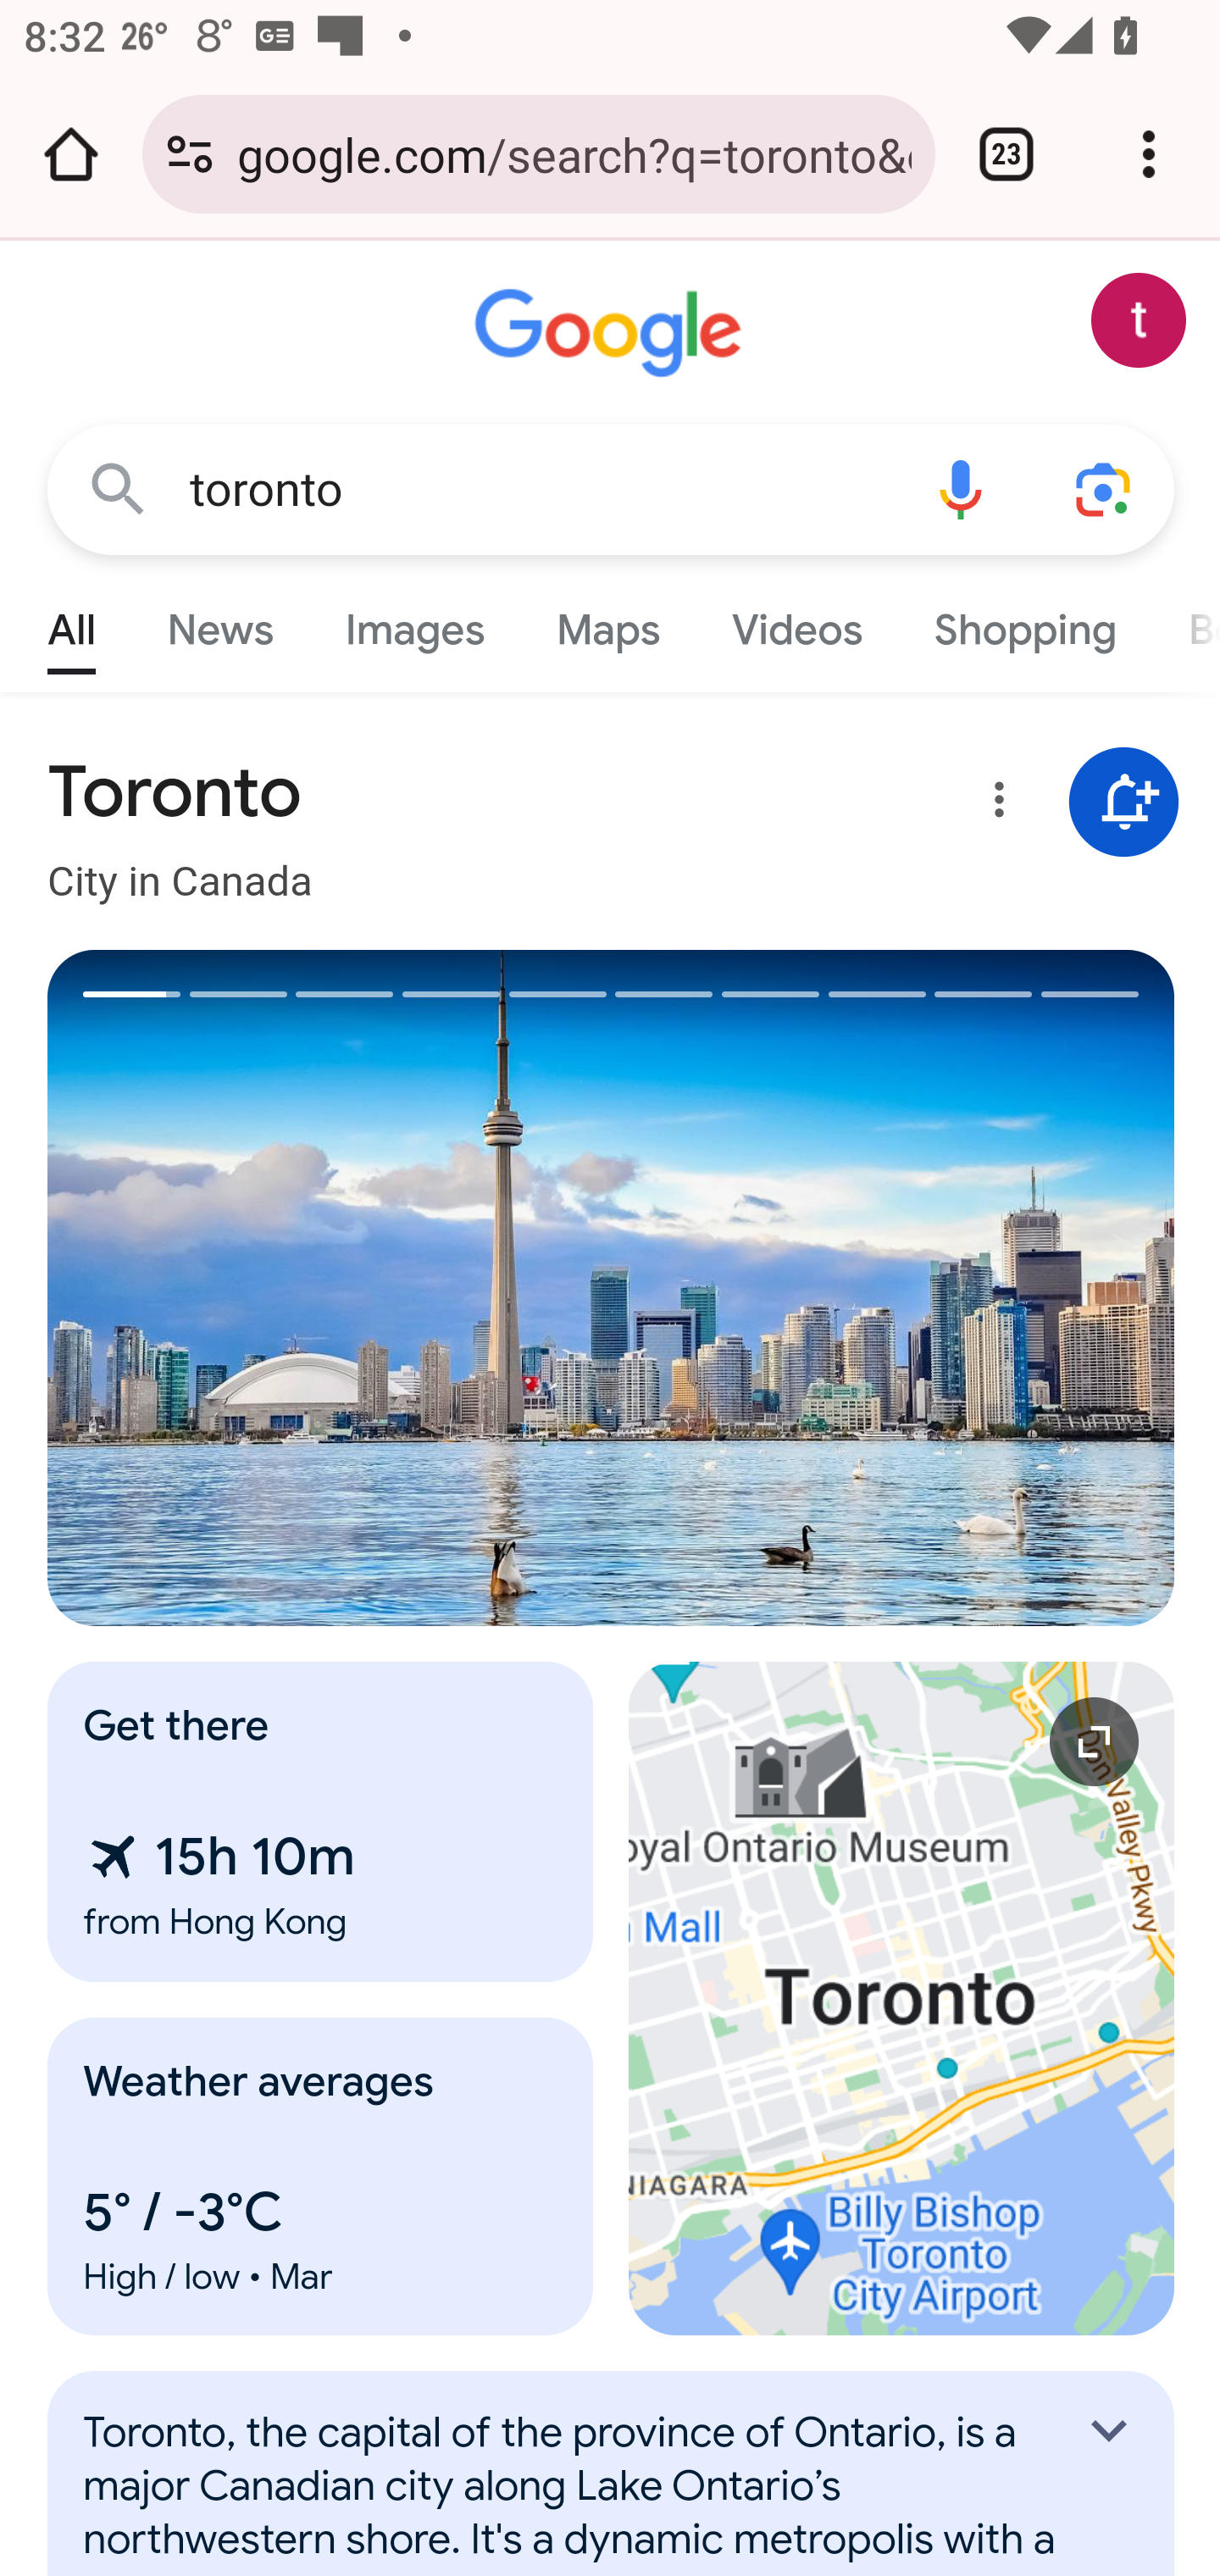  Describe the element at coordinates (902, 1998) in the screenshot. I see `Expand map` at that location.